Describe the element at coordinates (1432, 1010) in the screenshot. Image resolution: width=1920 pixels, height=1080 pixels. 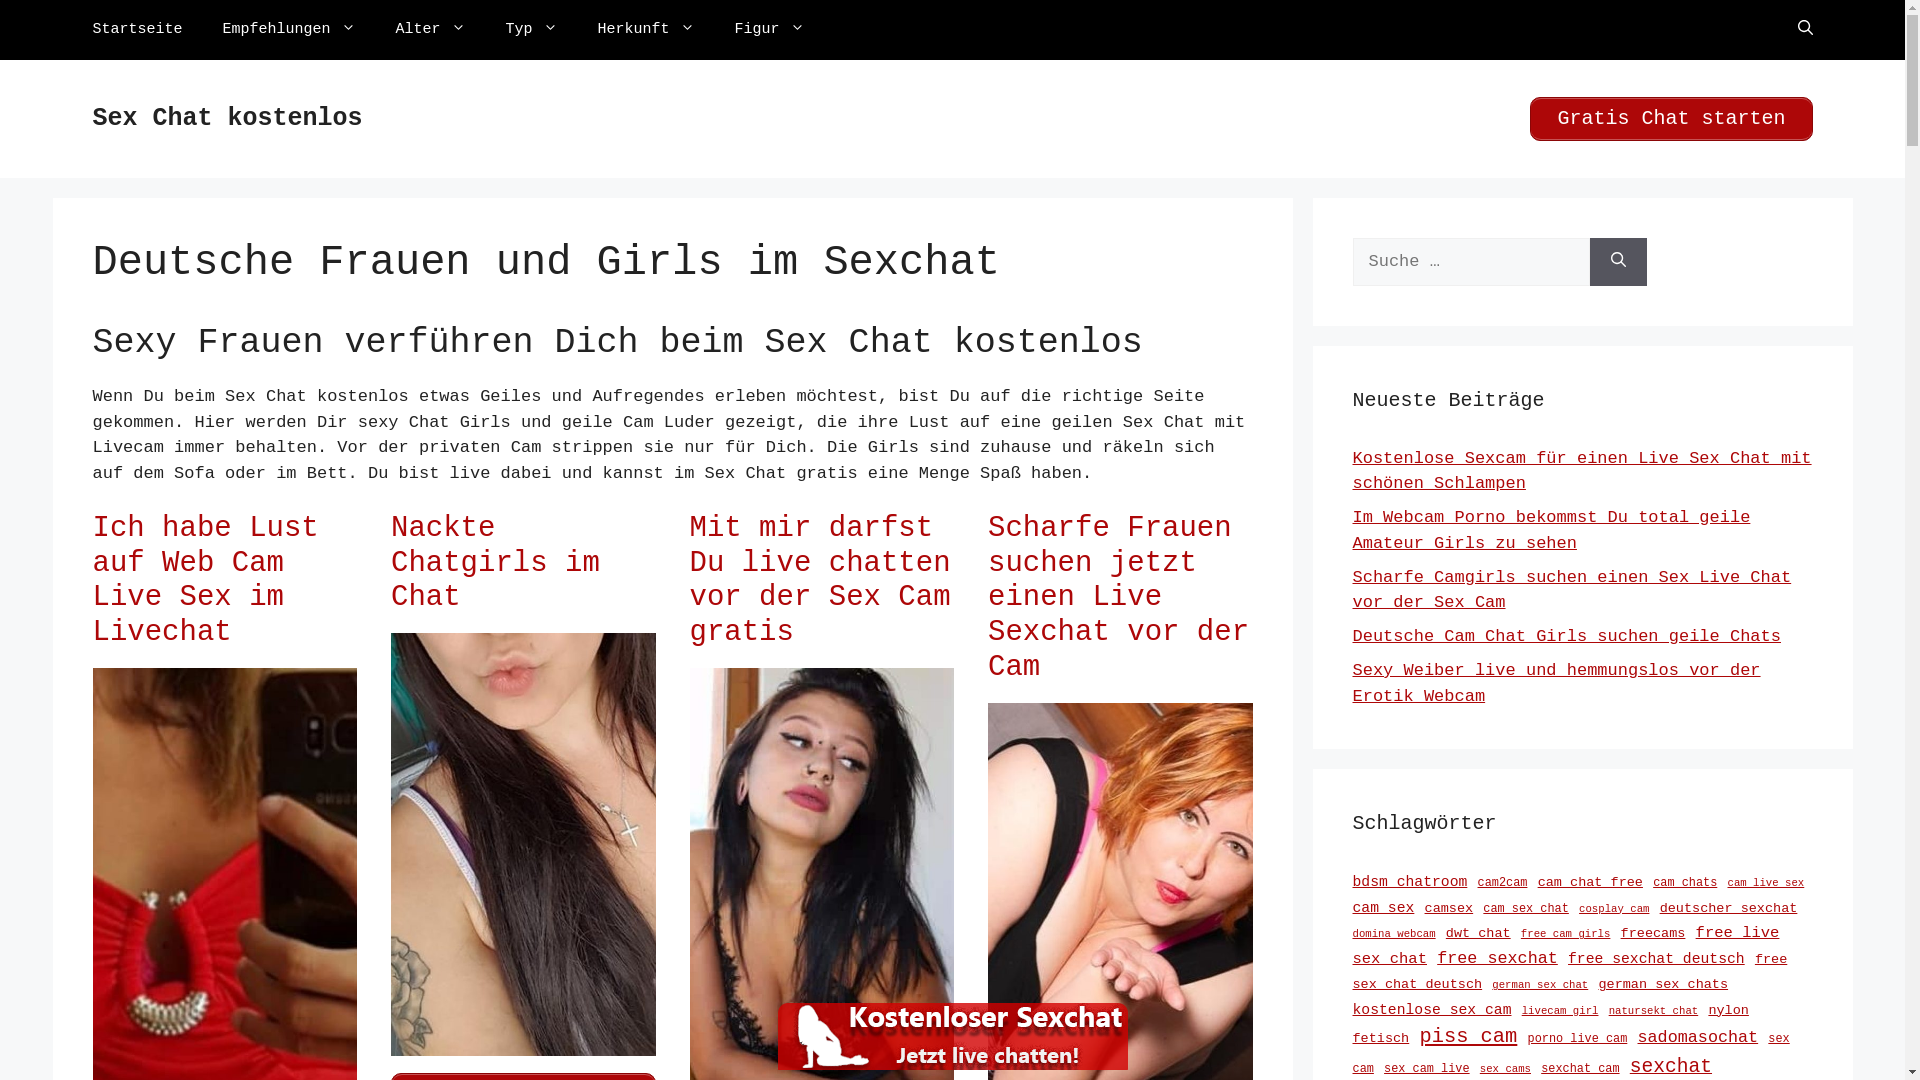
I see `kostenlose sex cam` at that location.